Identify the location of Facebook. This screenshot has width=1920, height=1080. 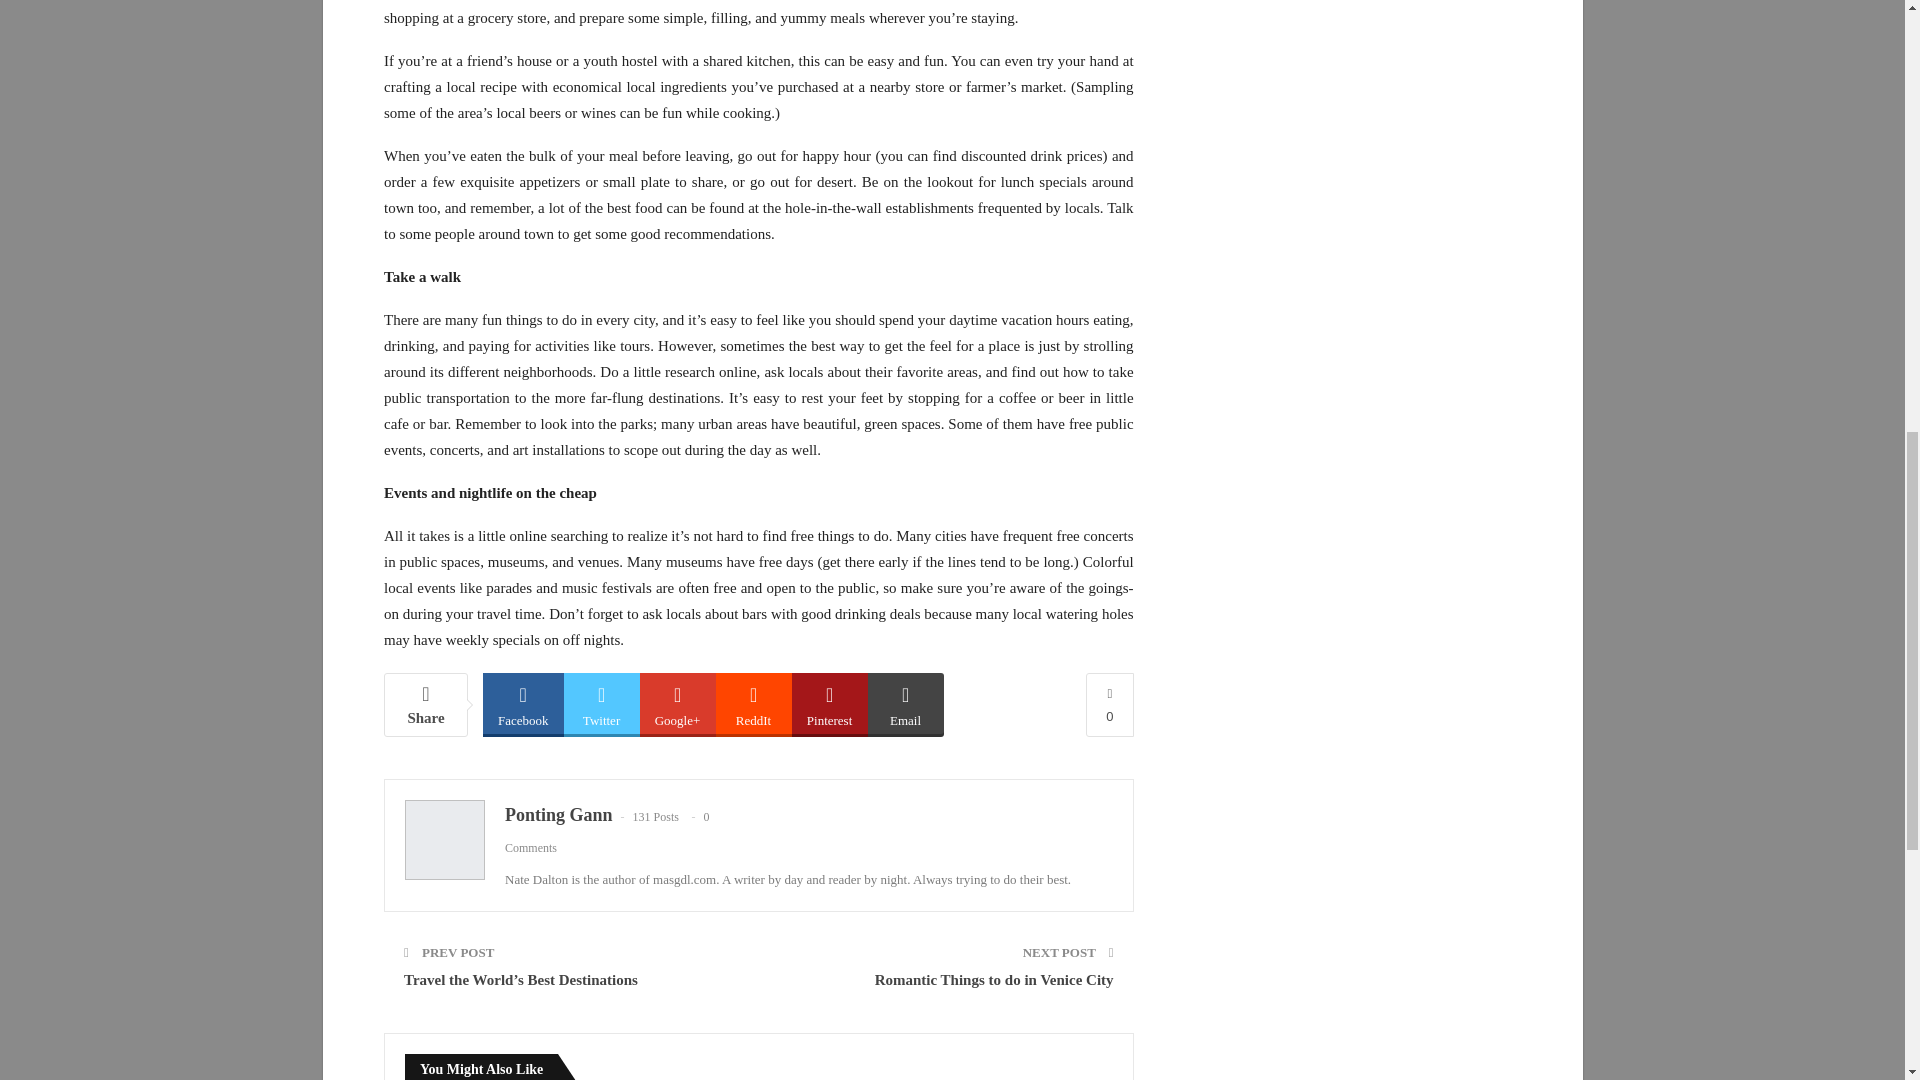
(524, 703).